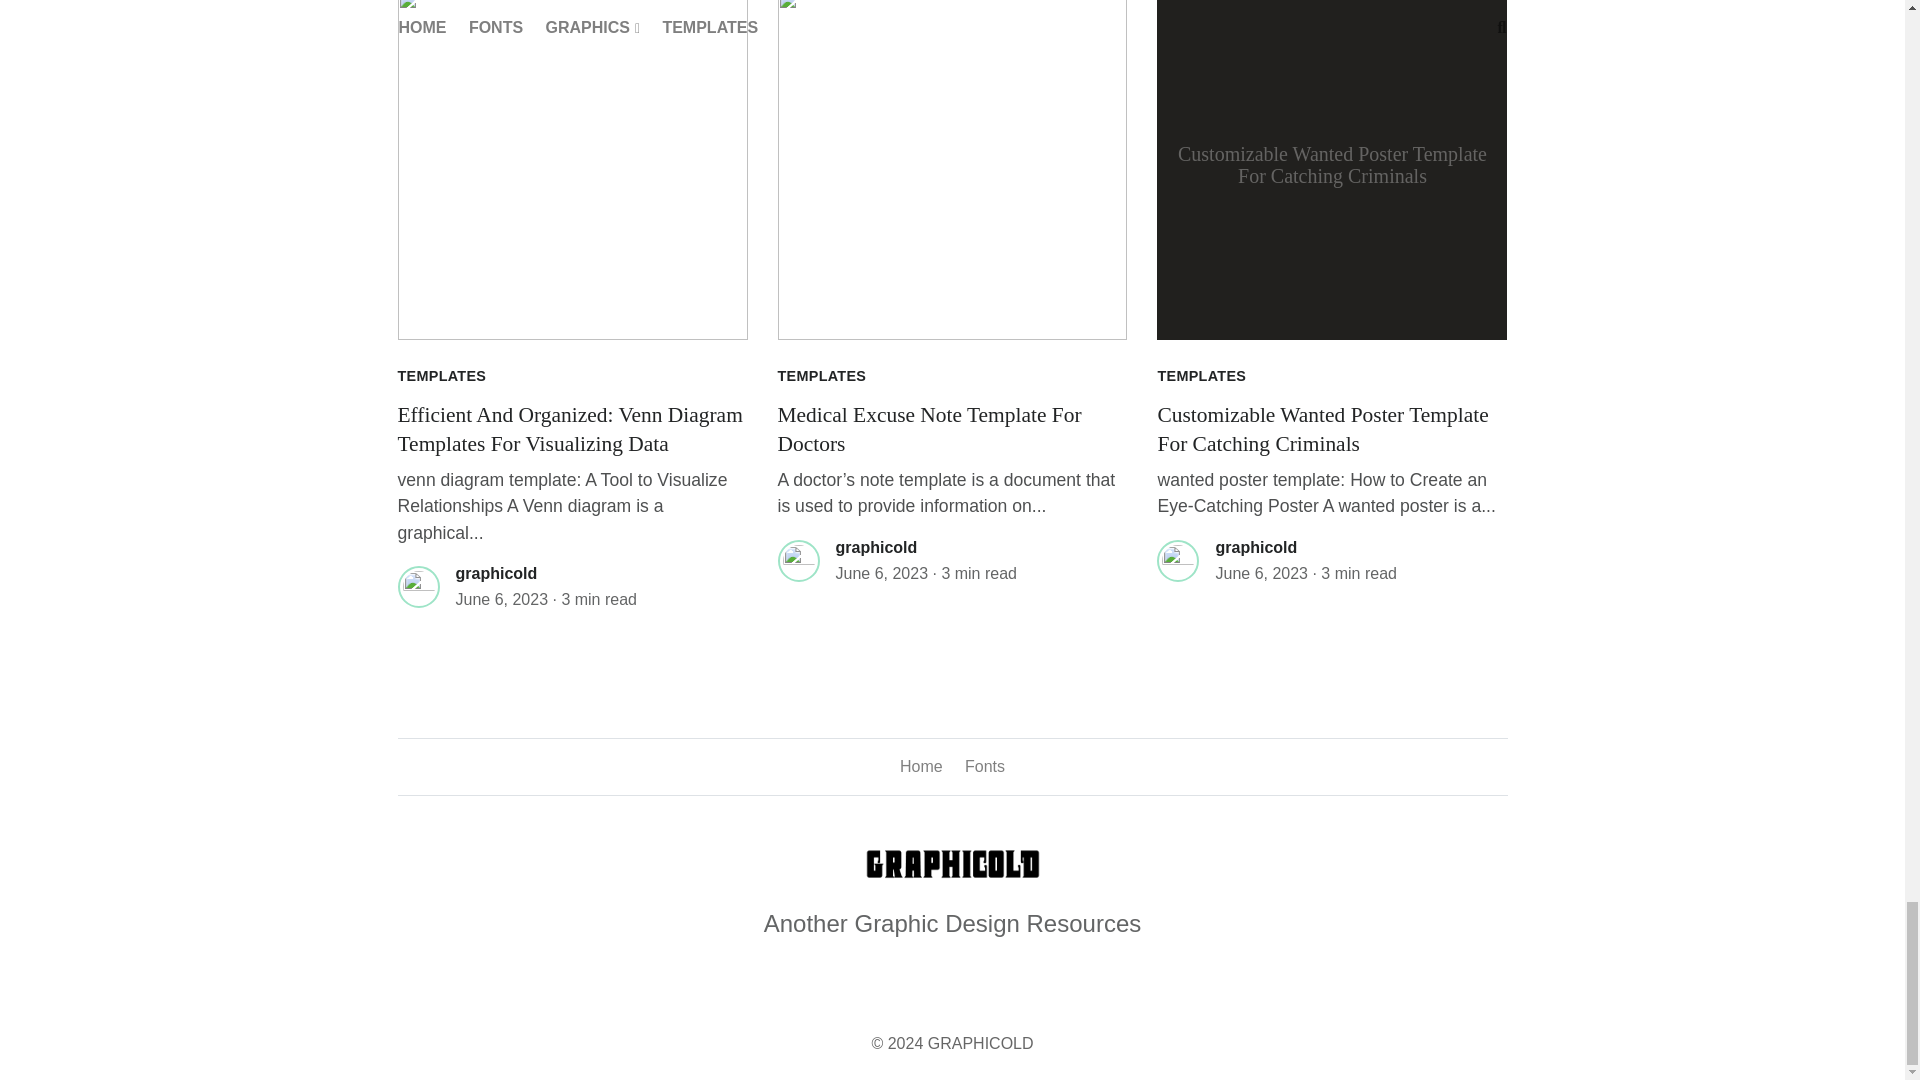  Describe the element at coordinates (1256, 547) in the screenshot. I see `Posts by graphicold` at that location.